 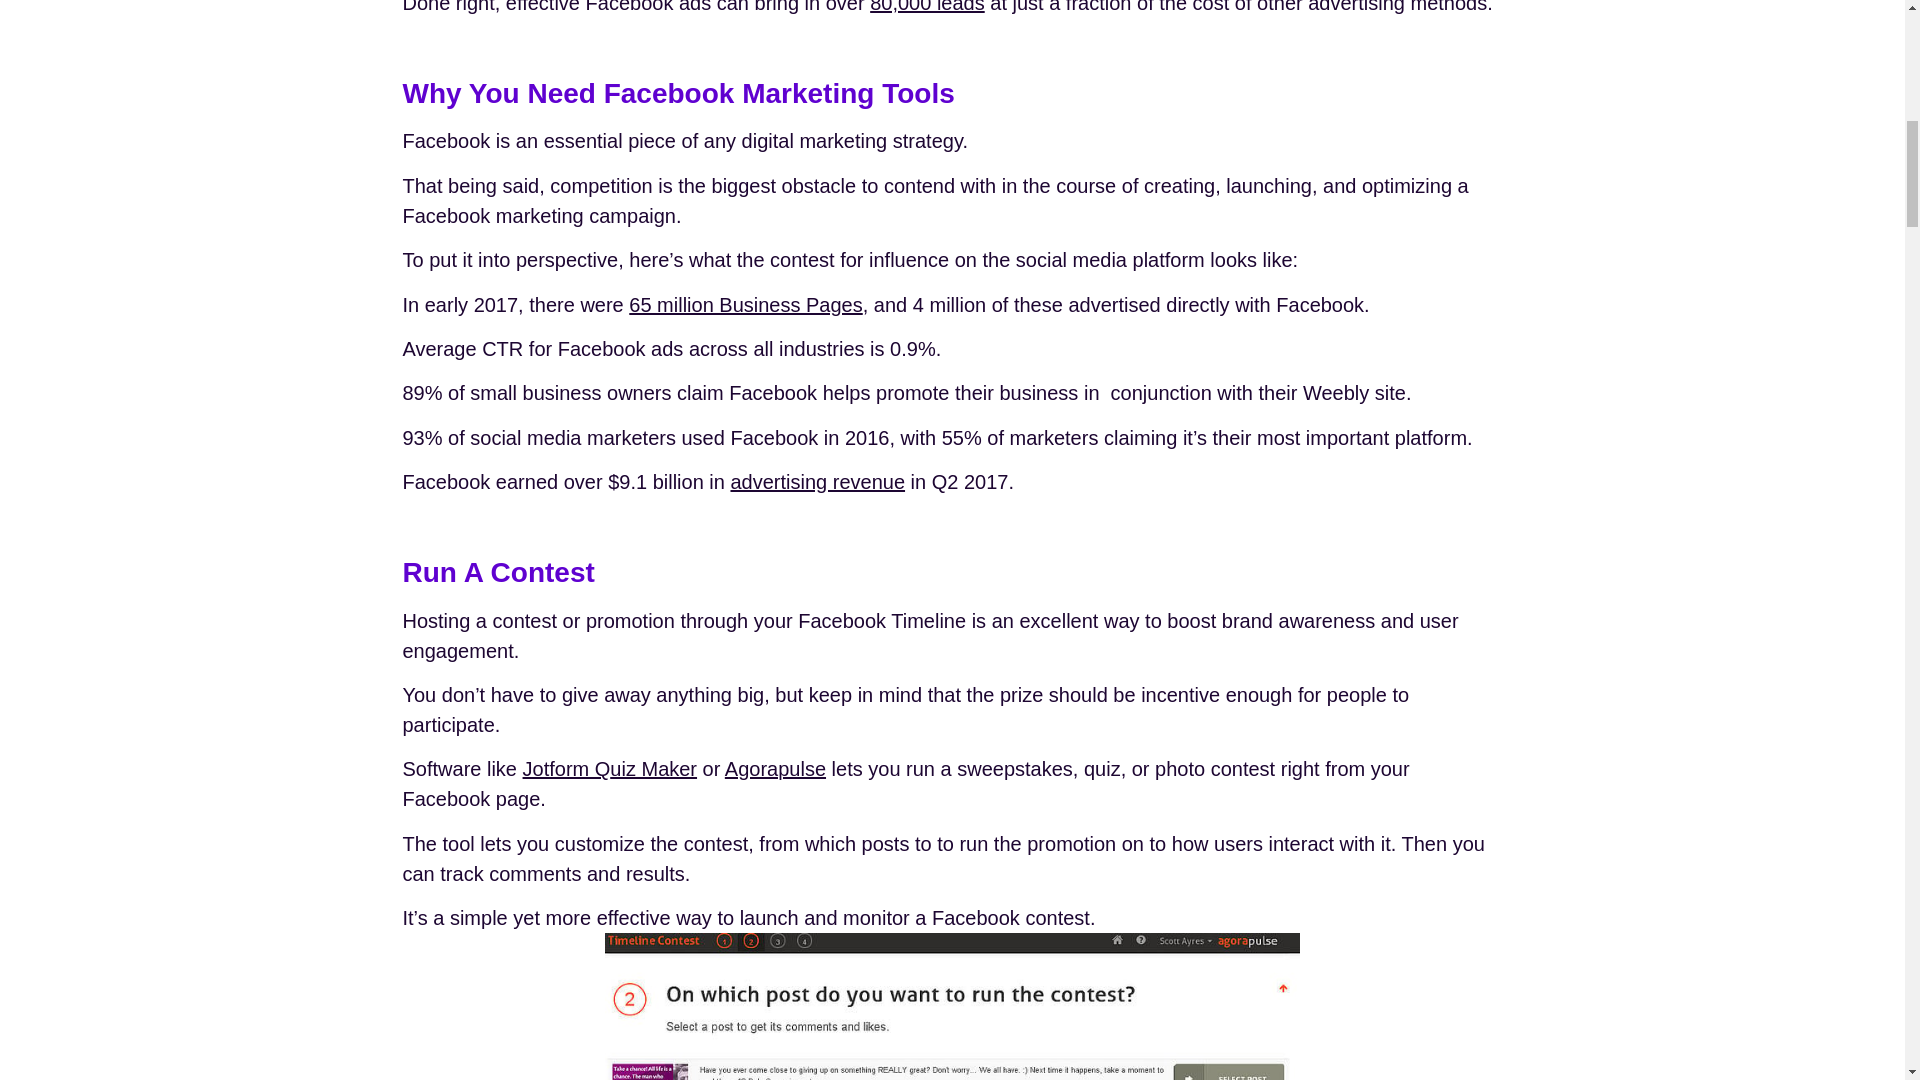 I want to click on Jotform Quiz Maker, so click(x=610, y=768).